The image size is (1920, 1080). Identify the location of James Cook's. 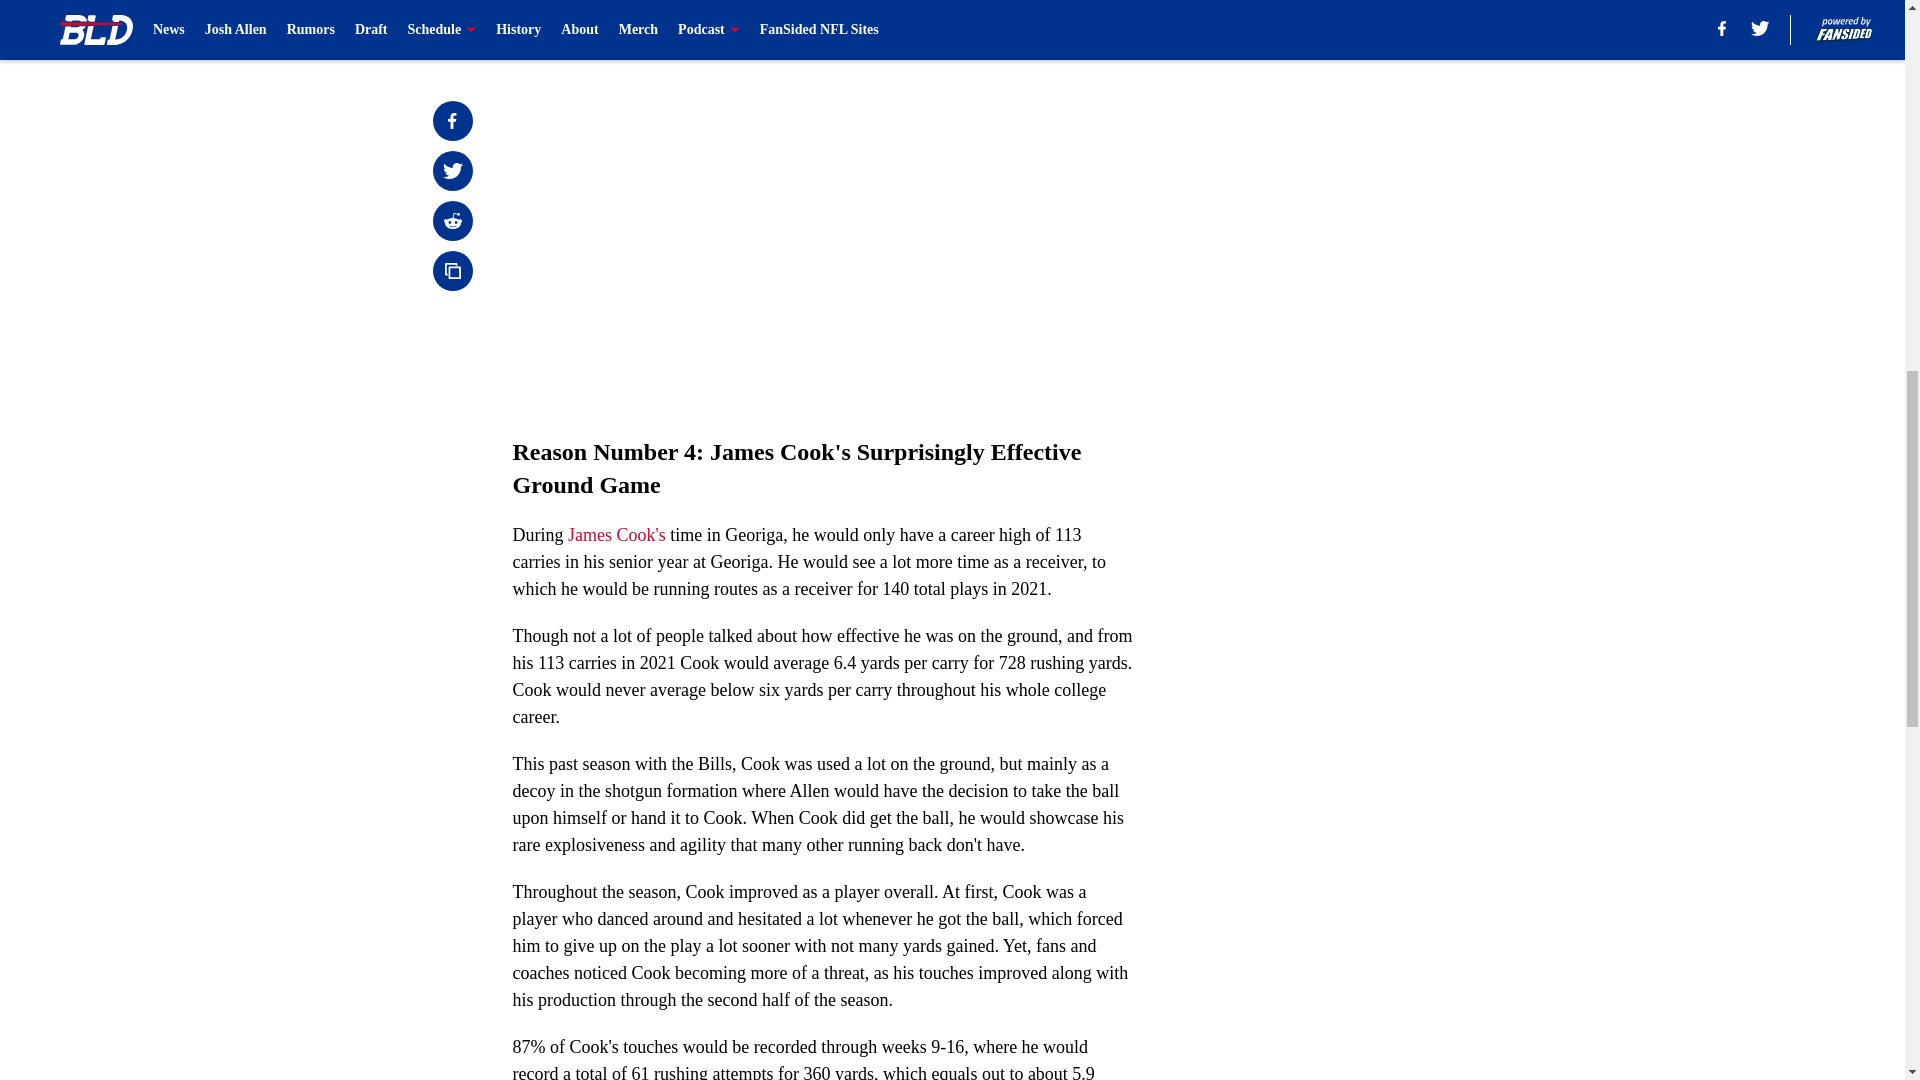
(617, 534).